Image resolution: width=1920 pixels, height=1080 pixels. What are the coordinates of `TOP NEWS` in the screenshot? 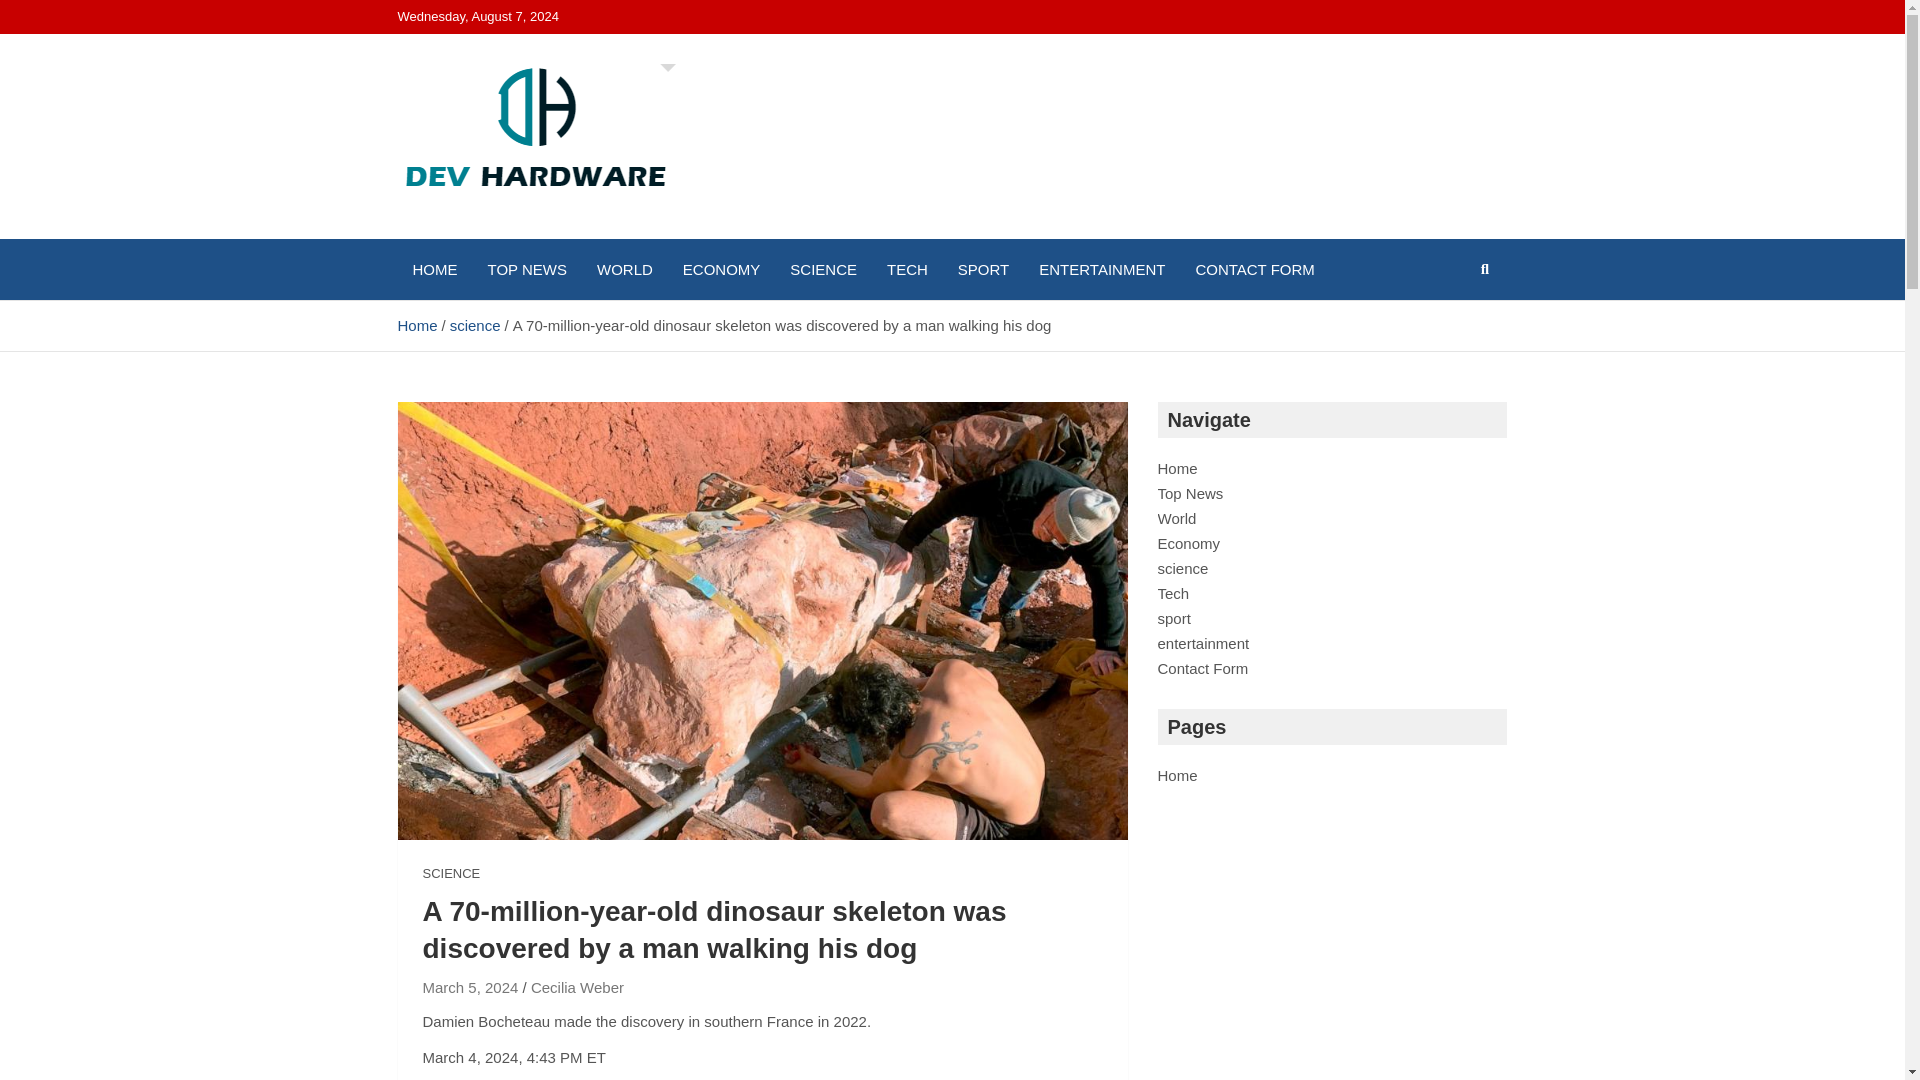 It's located at (526, 269).